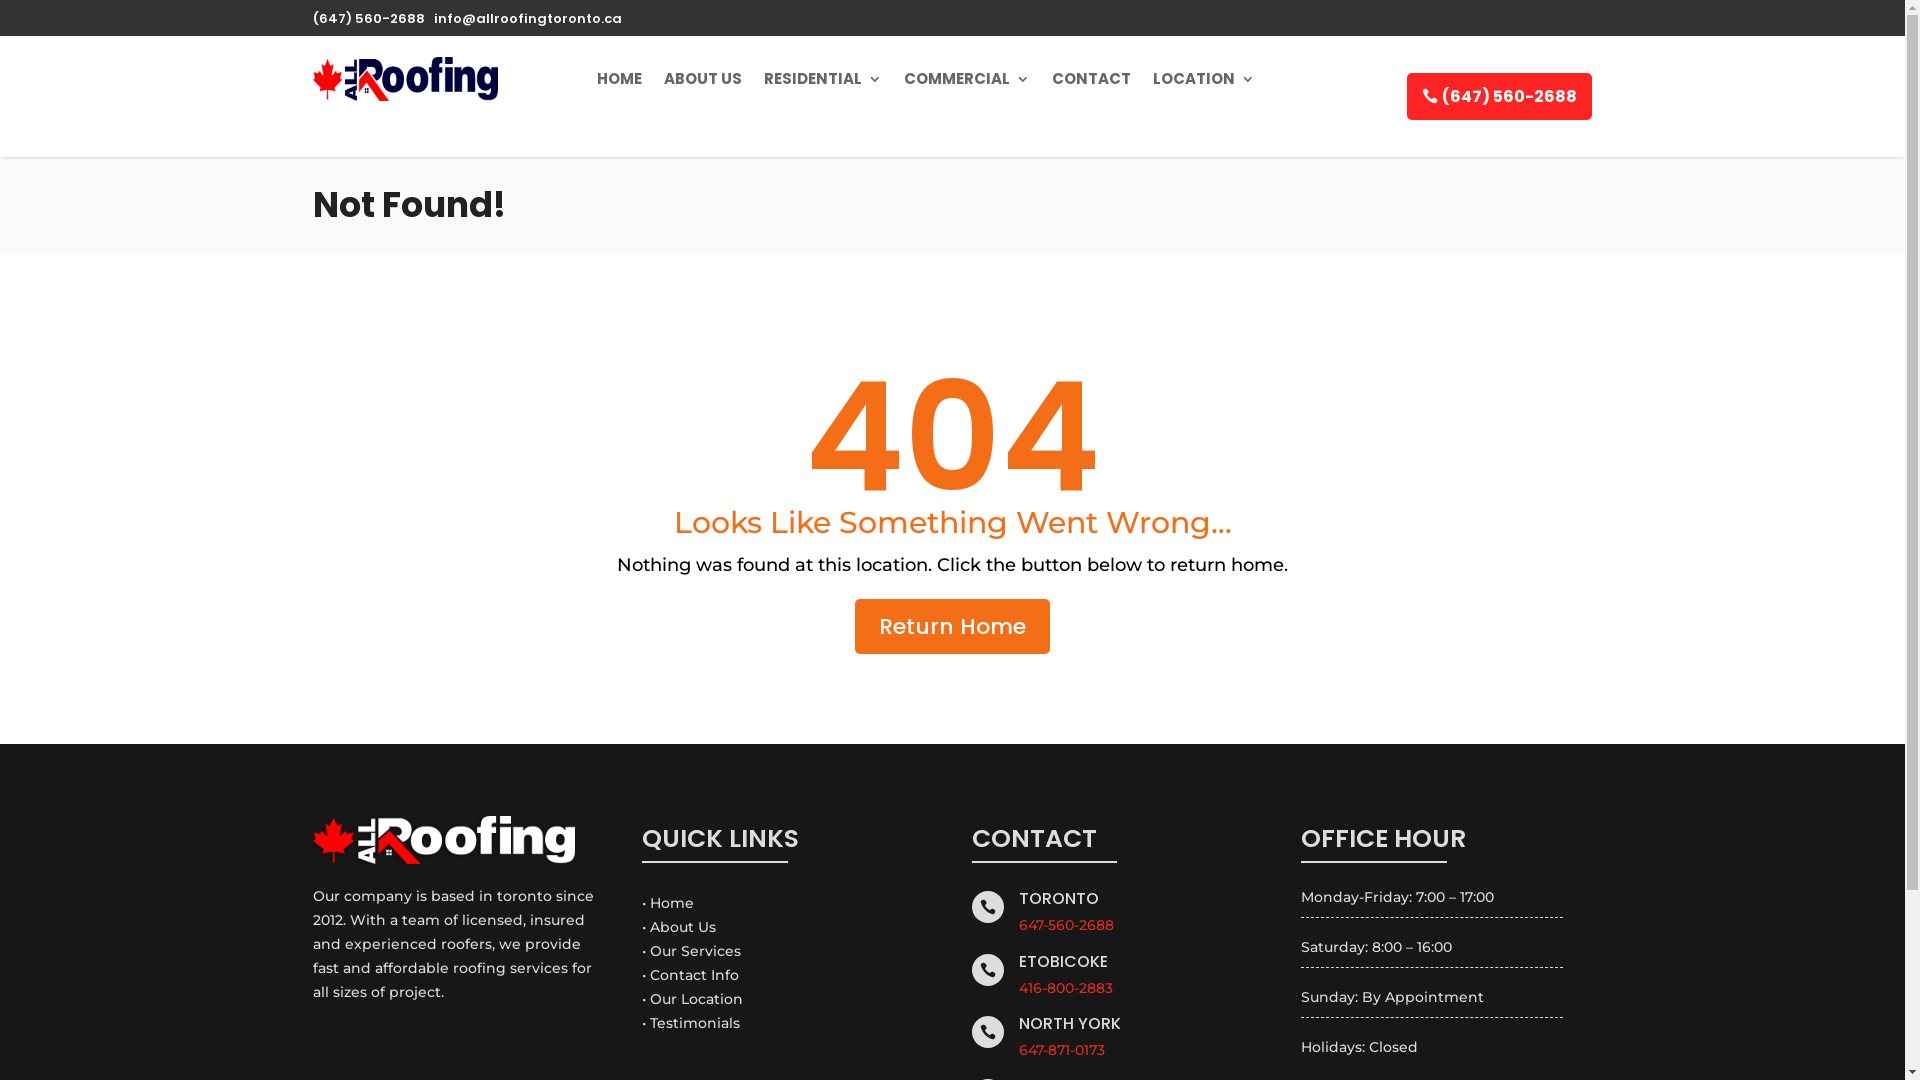 The height and width of the screenshot is (1080, 1920). What do you see at coordinates (620, 79) in the screenshot?
I see `HOME` at bounding box center [620, 79].